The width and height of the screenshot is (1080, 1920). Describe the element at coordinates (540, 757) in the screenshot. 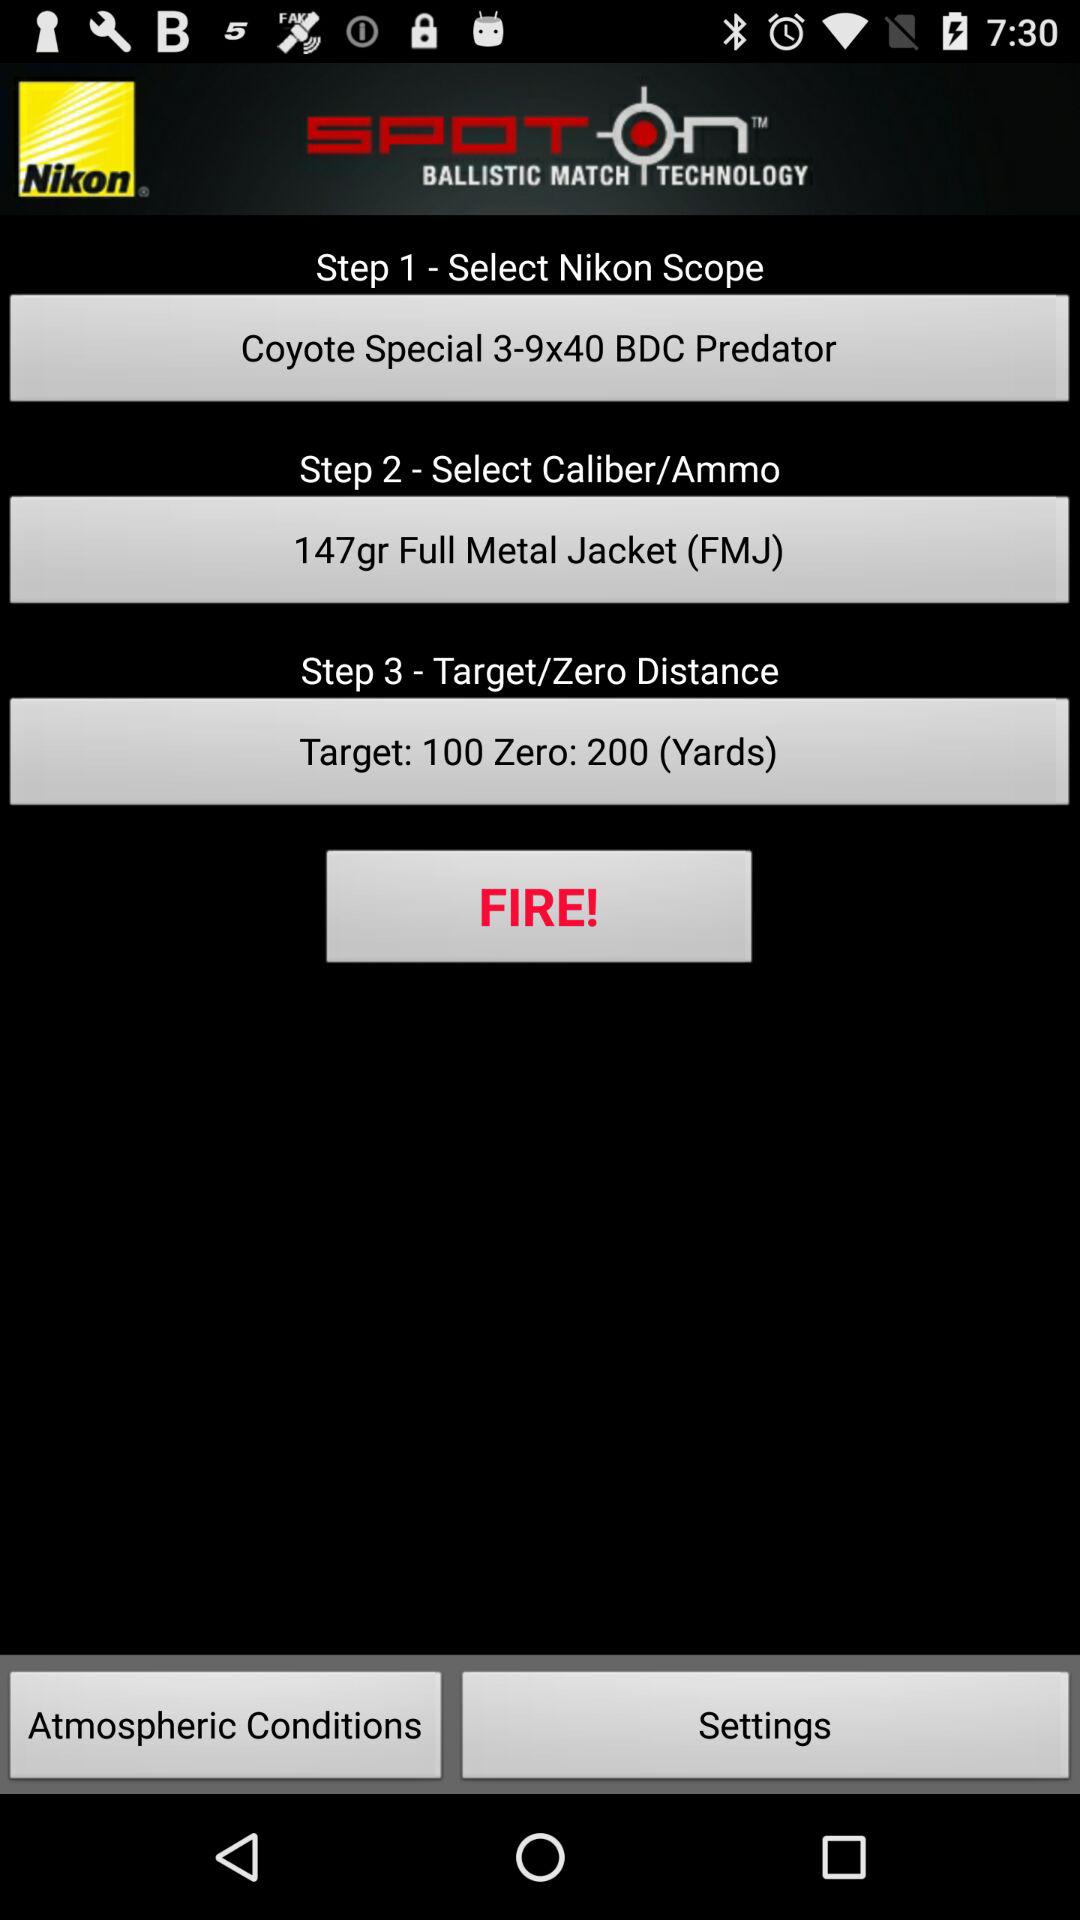

I see `launch the icon below the step 3 target app` at that location.